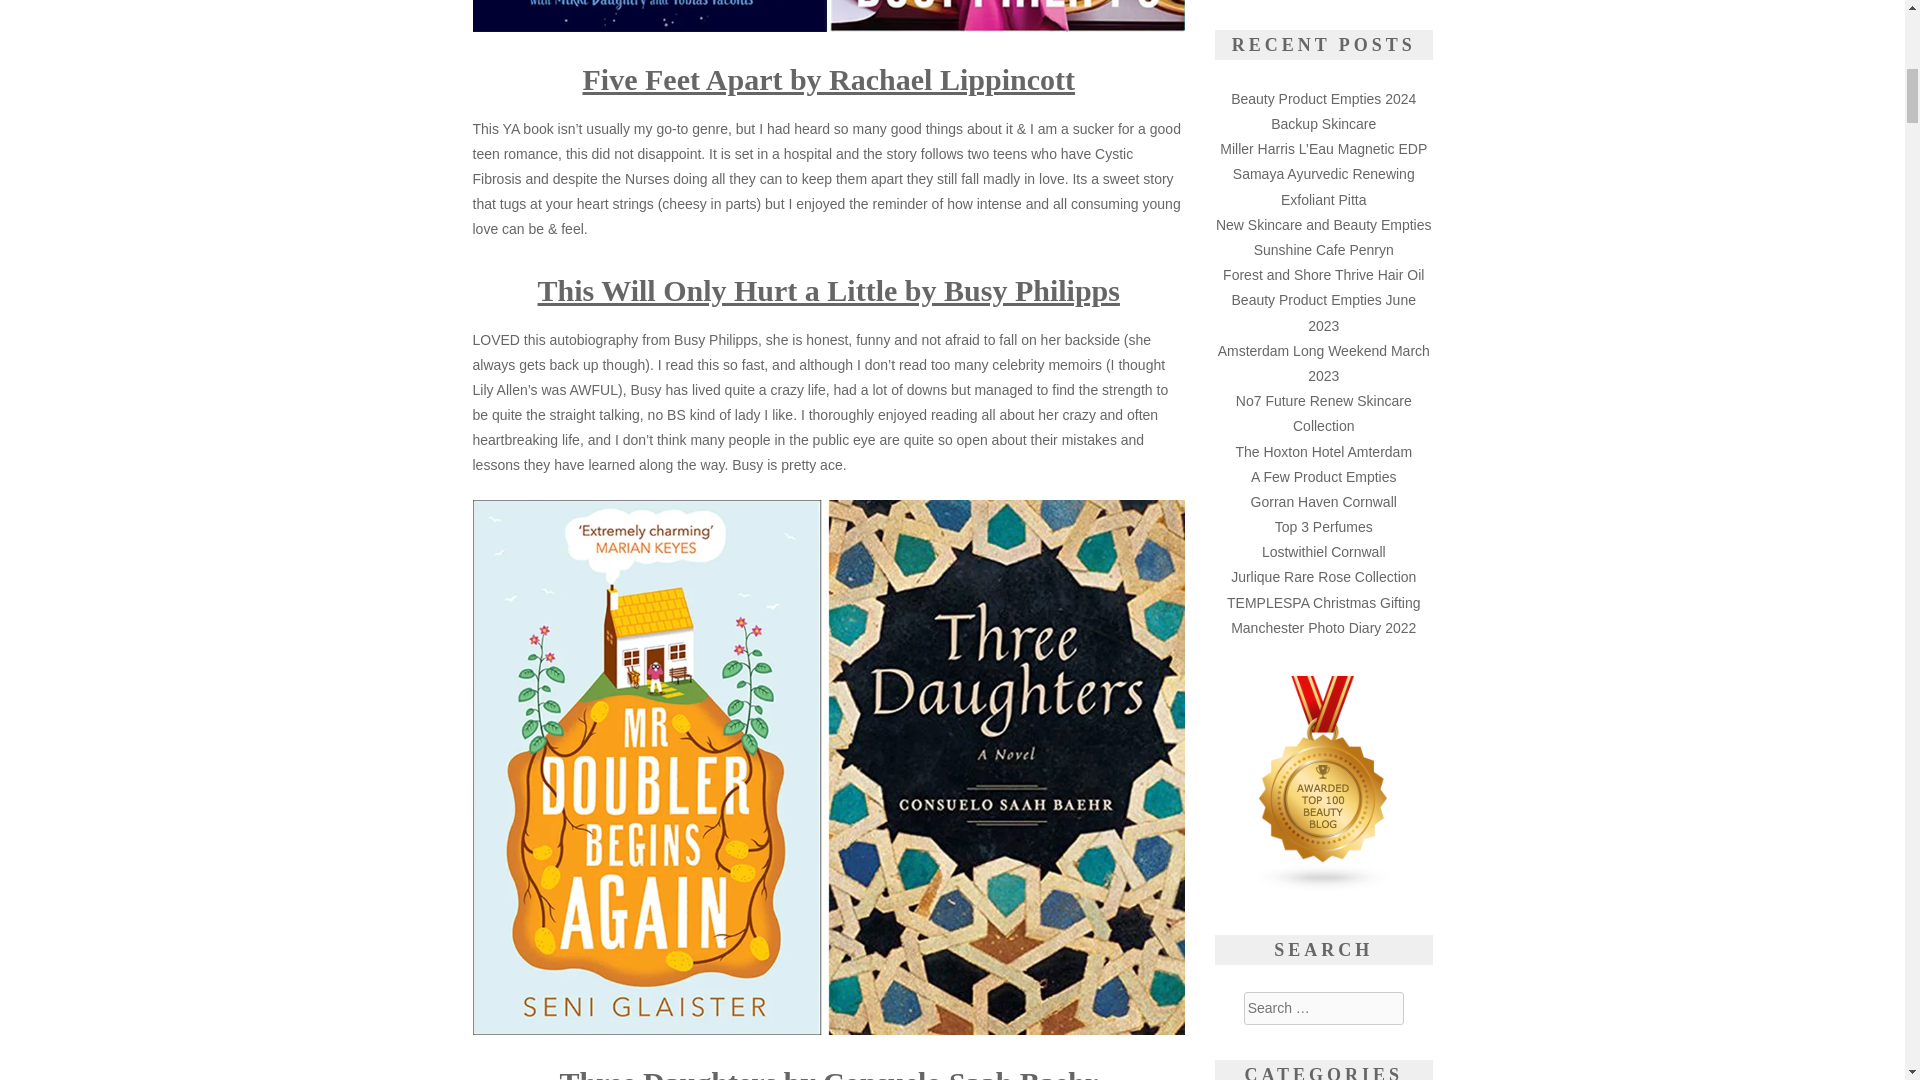 This screenshot has height=1080, width=1920. What do you see at coordinates (828, 1072) in the screenshot?
I see `Three Daughters by Consuelo Saah Baehr` at bounding box center [828, 1072].